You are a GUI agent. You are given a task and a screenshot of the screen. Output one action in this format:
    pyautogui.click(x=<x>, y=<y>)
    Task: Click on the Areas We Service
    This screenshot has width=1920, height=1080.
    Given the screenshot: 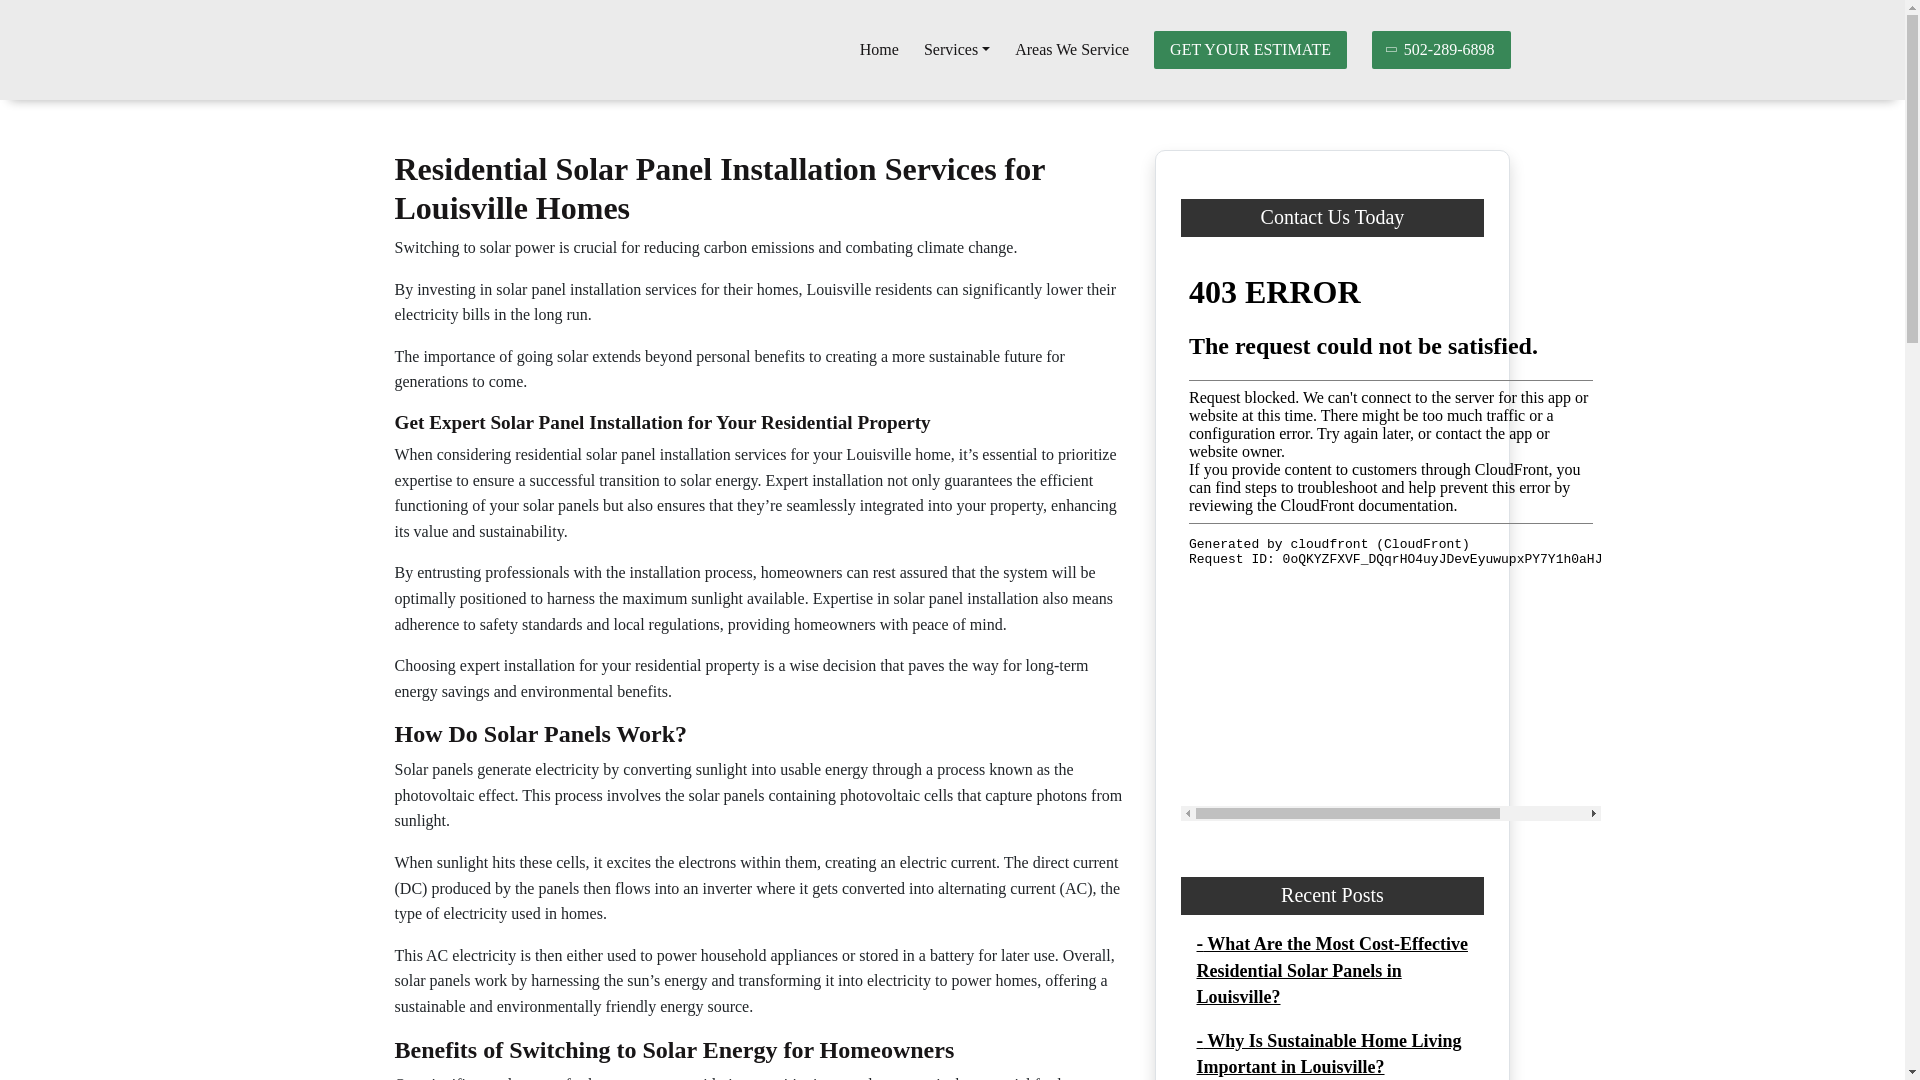 What is the action you would take?
    pyautogui.click(x=1072, y=50)
    